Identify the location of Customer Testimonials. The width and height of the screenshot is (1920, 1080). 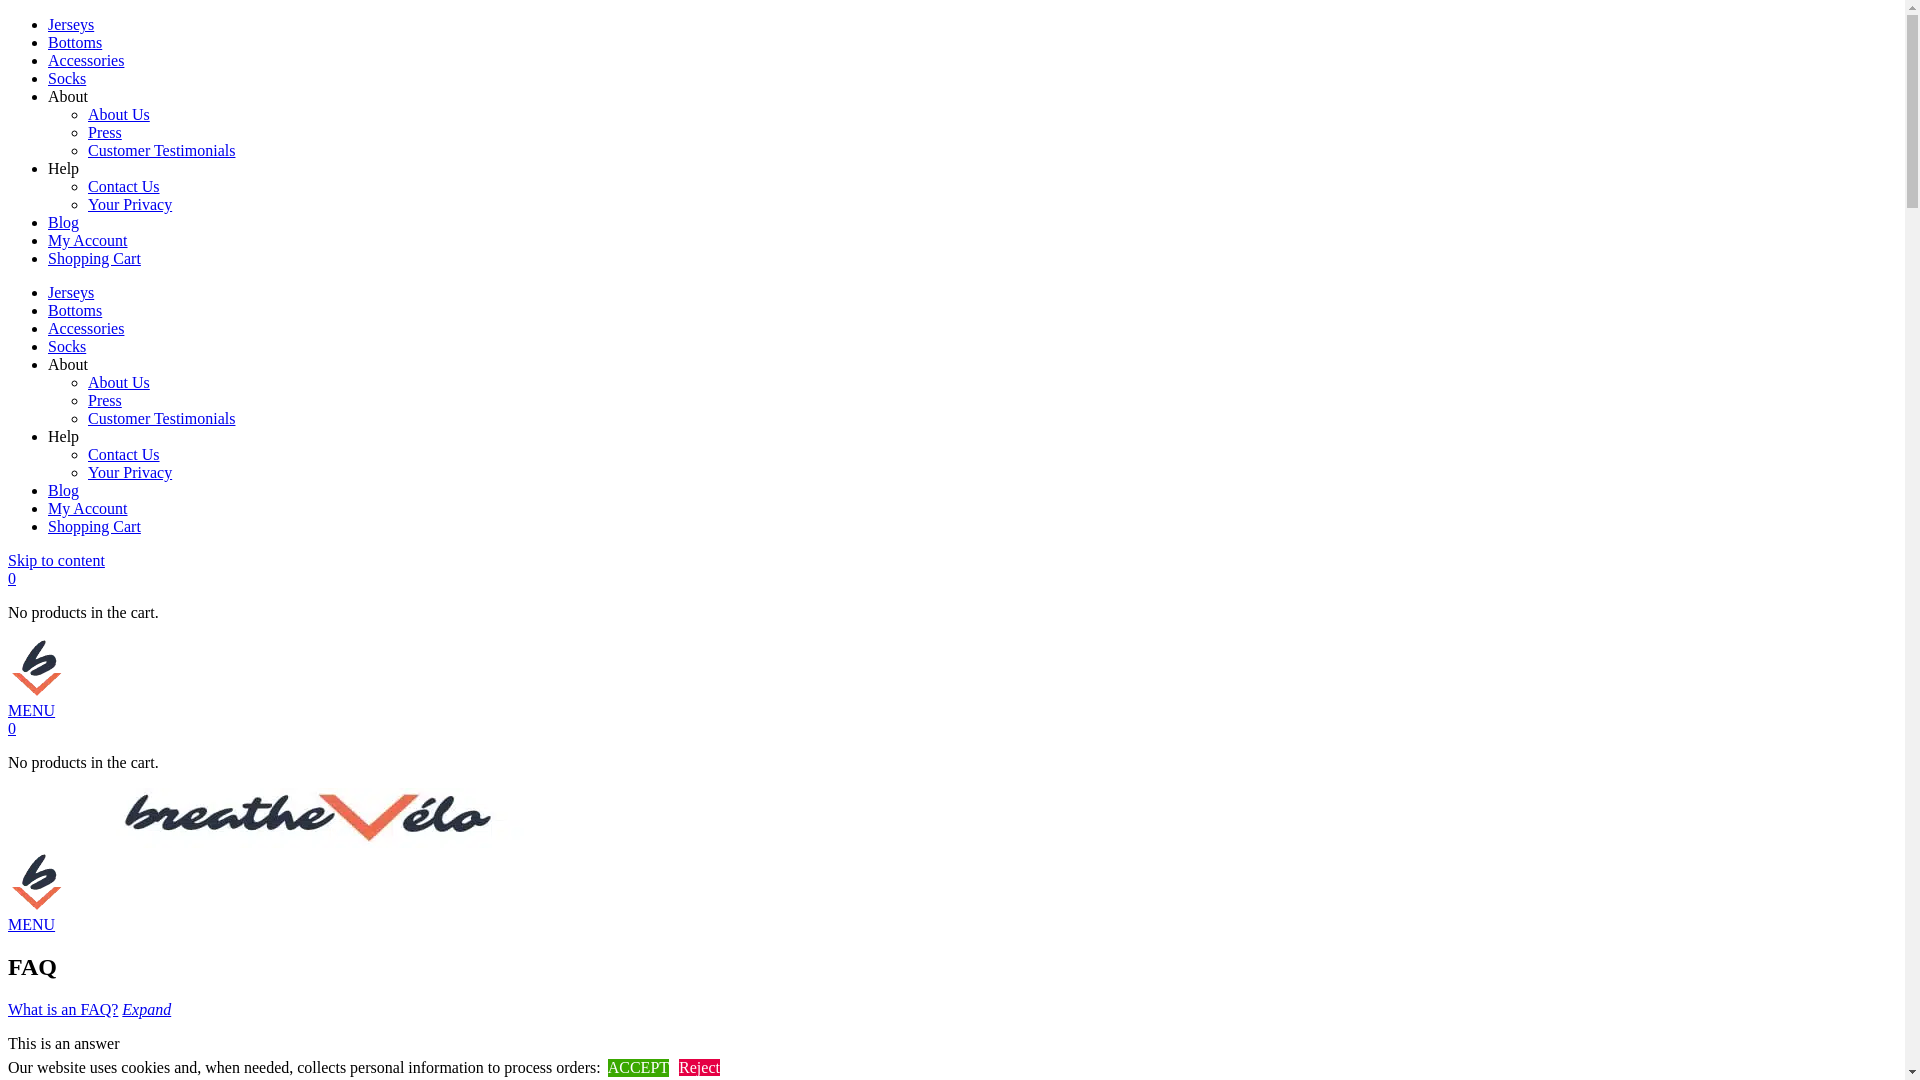
(162, 418).